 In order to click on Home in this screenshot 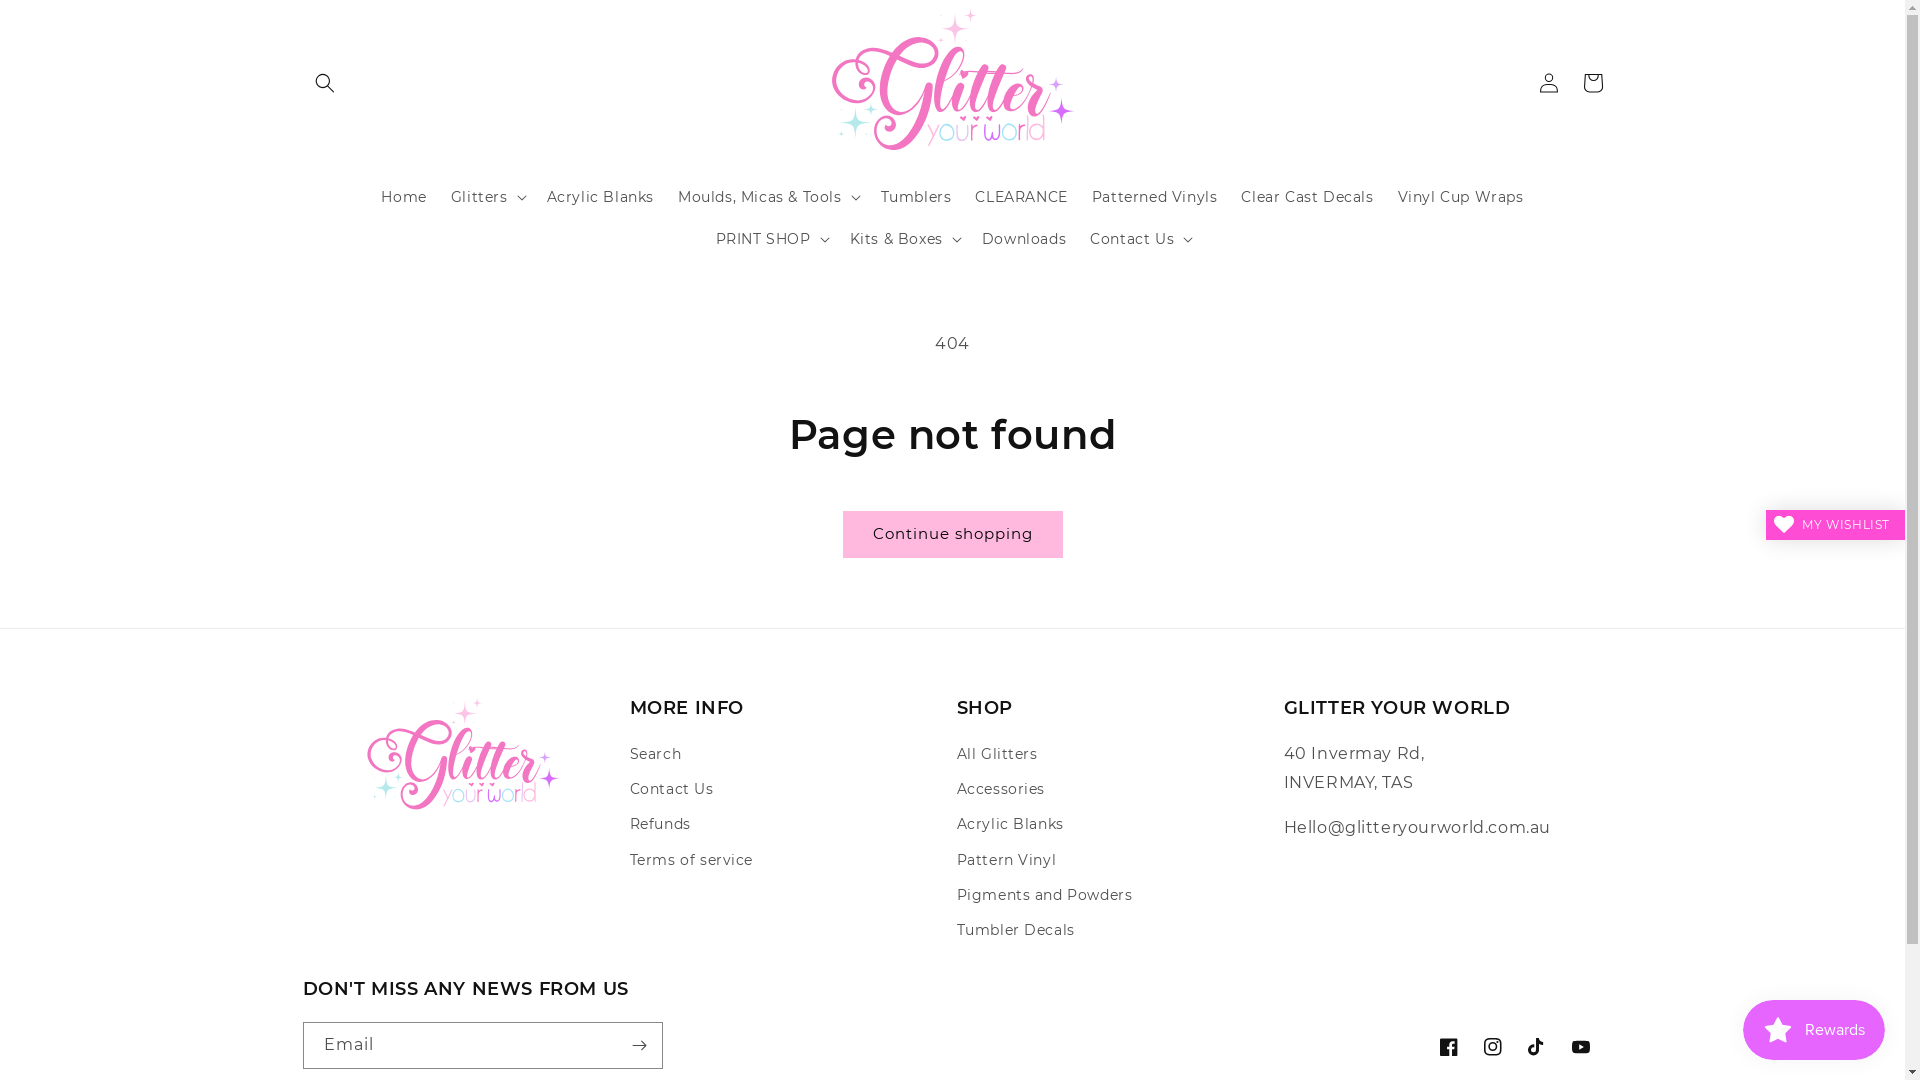, I will do `click(404, 197)`.